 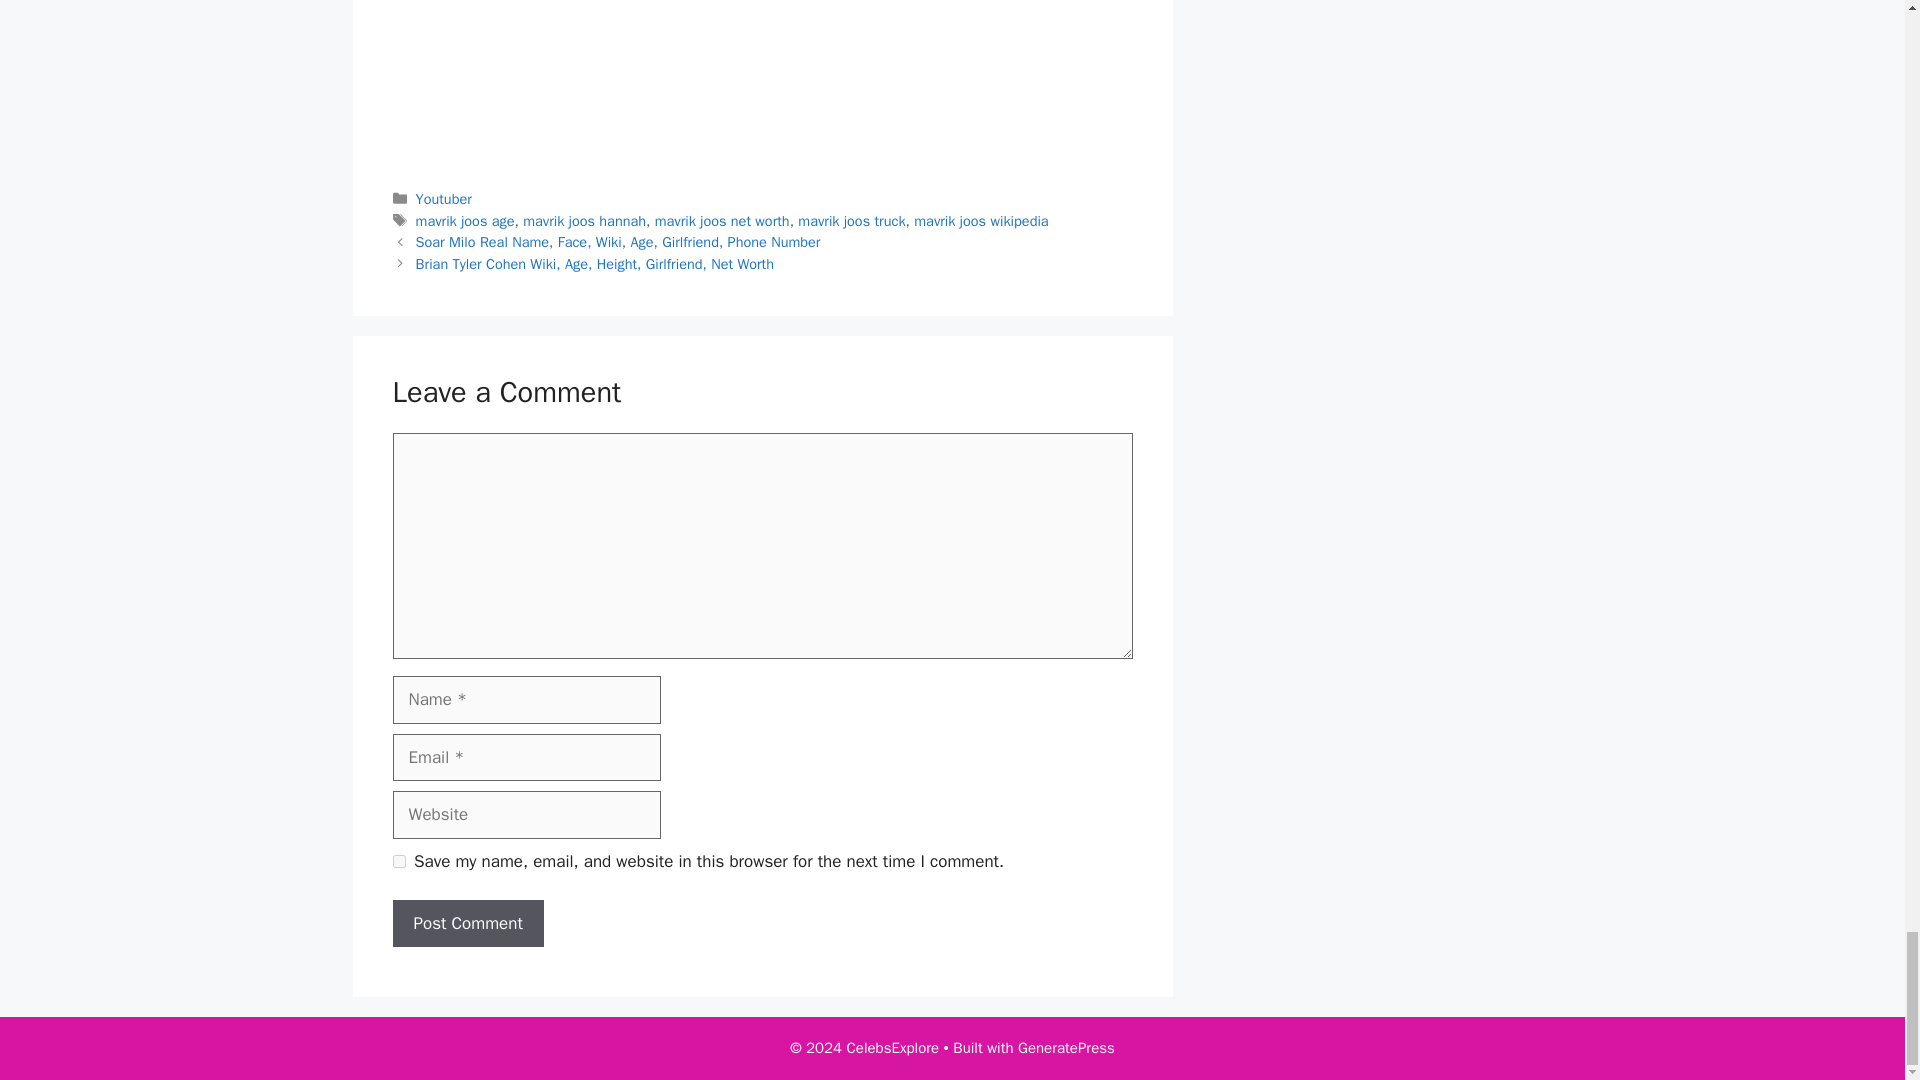 What do you see at coordinates (594, 264) in the screenshot?
I see `Brian Tyler Cohen Wiki, Age, Height, Girlfriend, Net Worth` at bounding box center [594, 264].